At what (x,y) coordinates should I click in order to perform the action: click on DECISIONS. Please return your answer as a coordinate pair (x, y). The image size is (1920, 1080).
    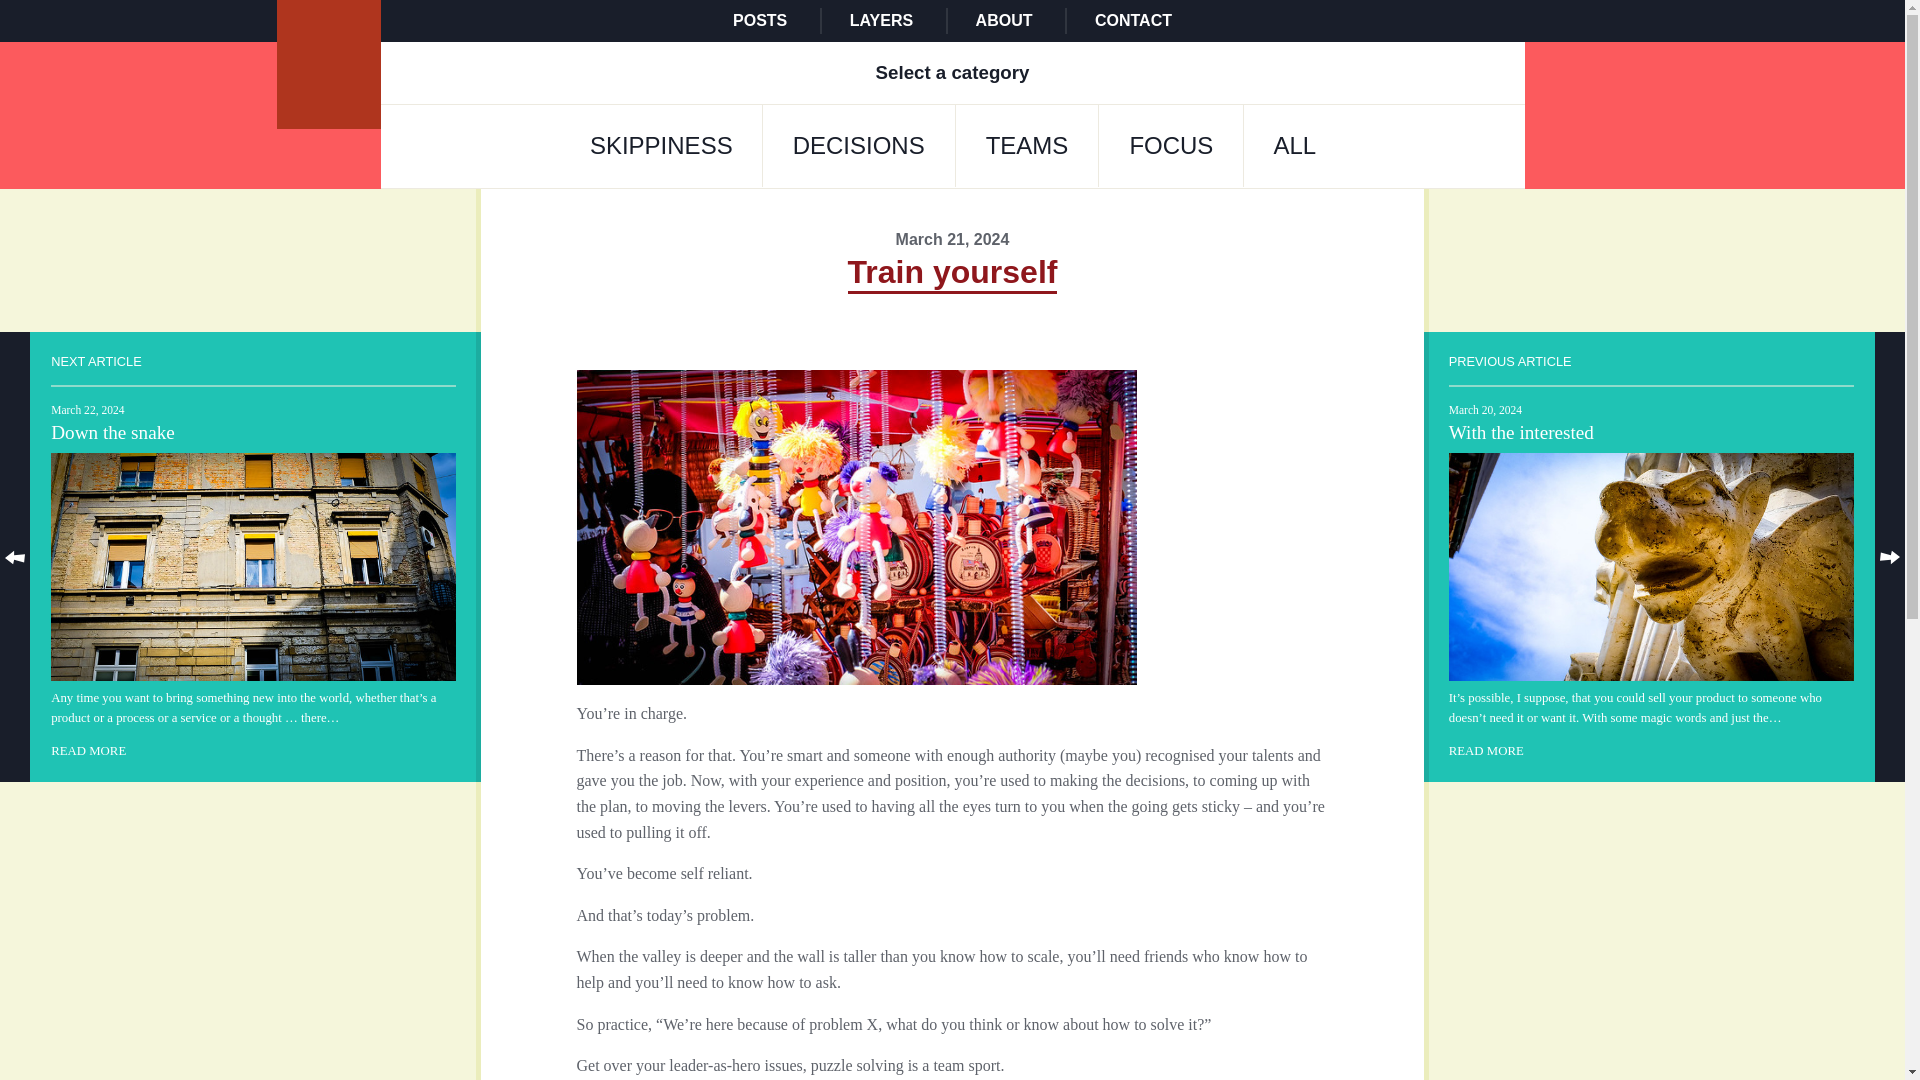
    Looking at the image, I should click on (859, 145).